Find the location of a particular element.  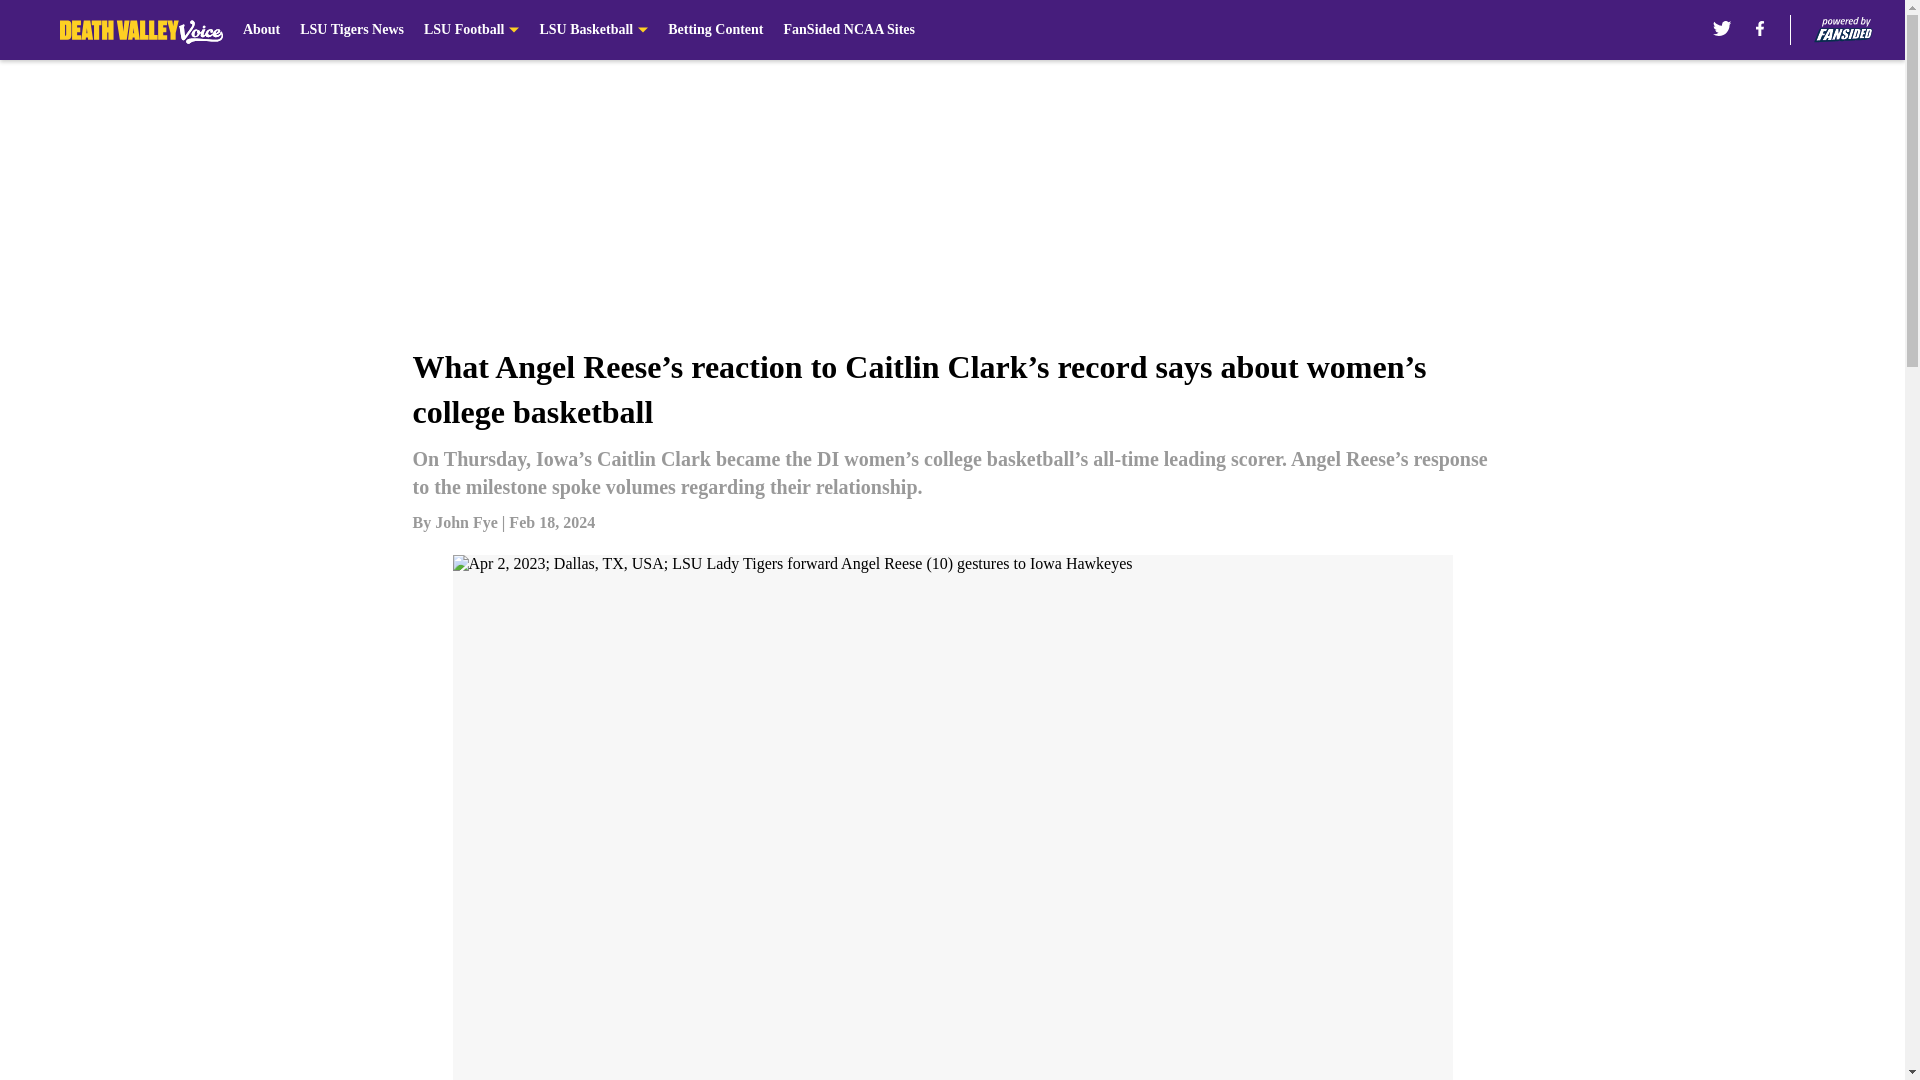

Betting Content is located at coordinates (715, 30).